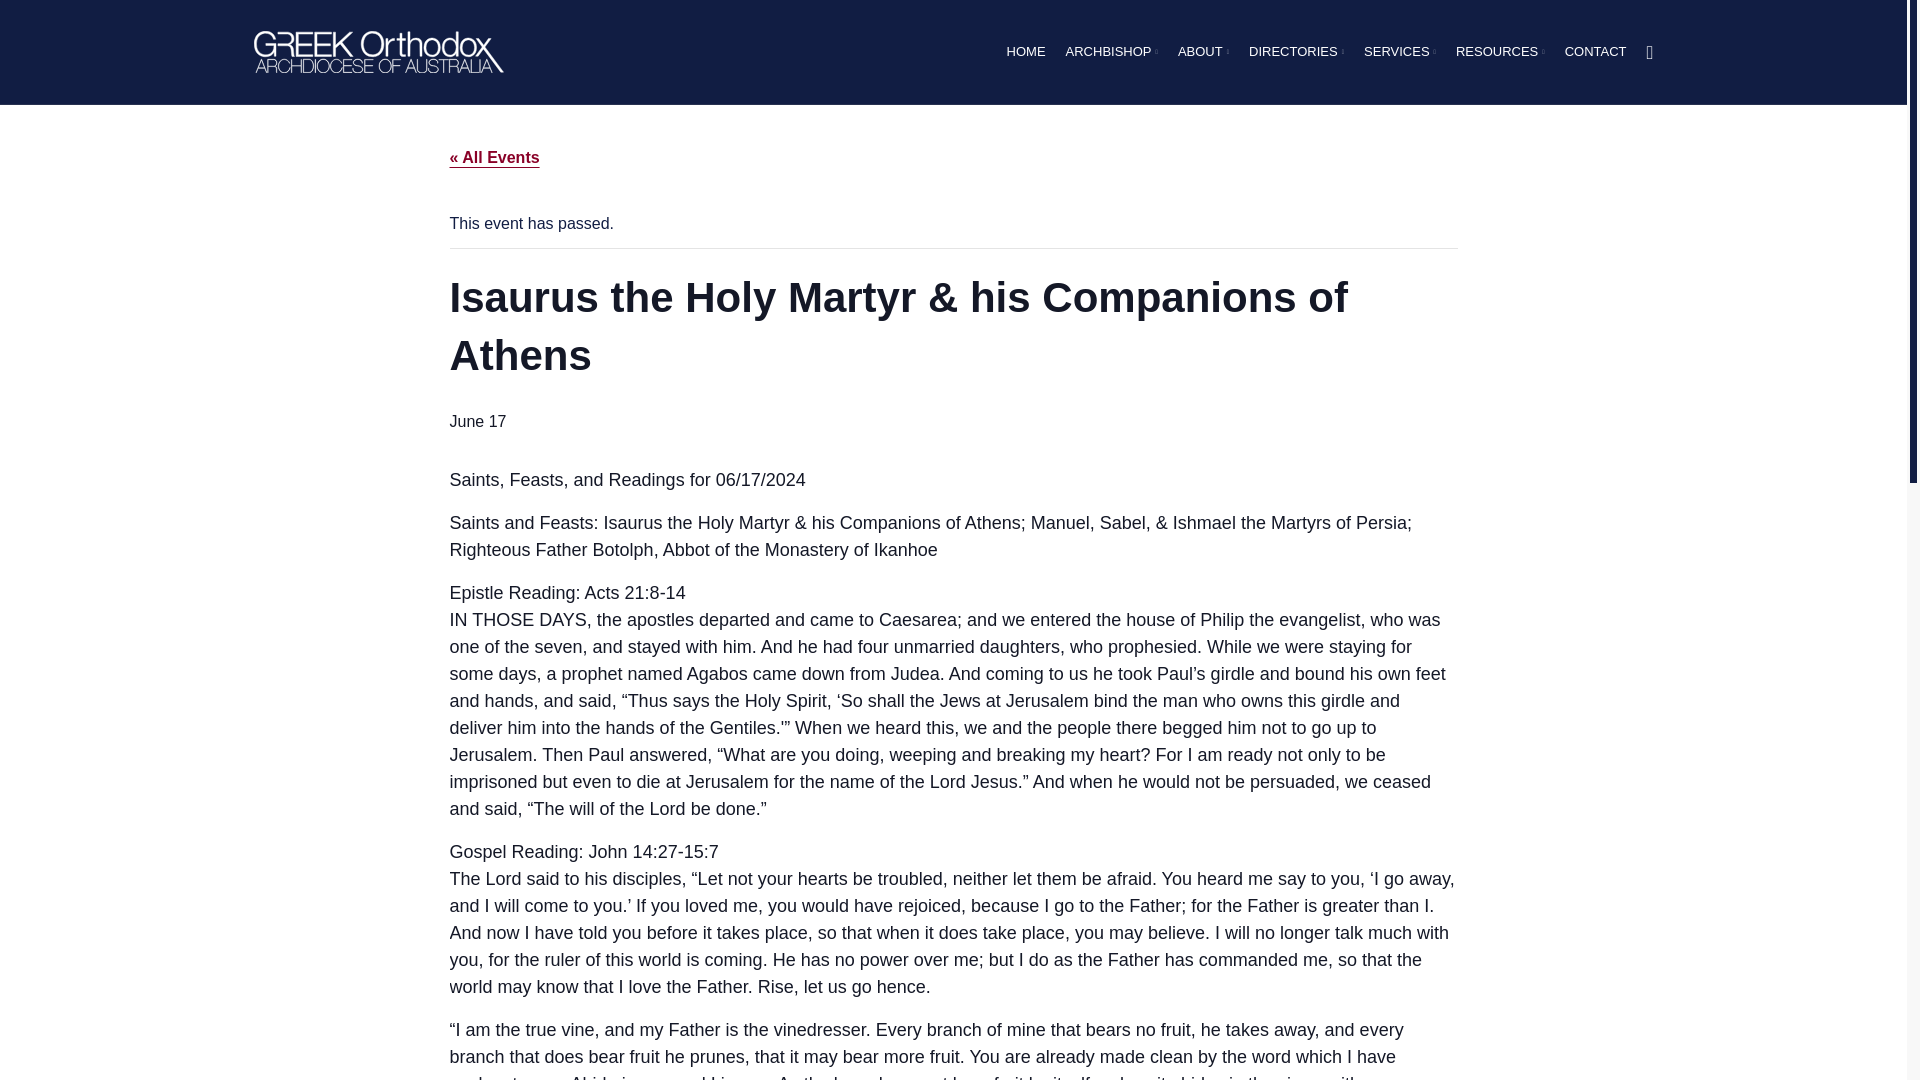 Image resolution: width=1920 pixels, height=1080 pixels. I want to click on SERVICES, so click(1399, 52).